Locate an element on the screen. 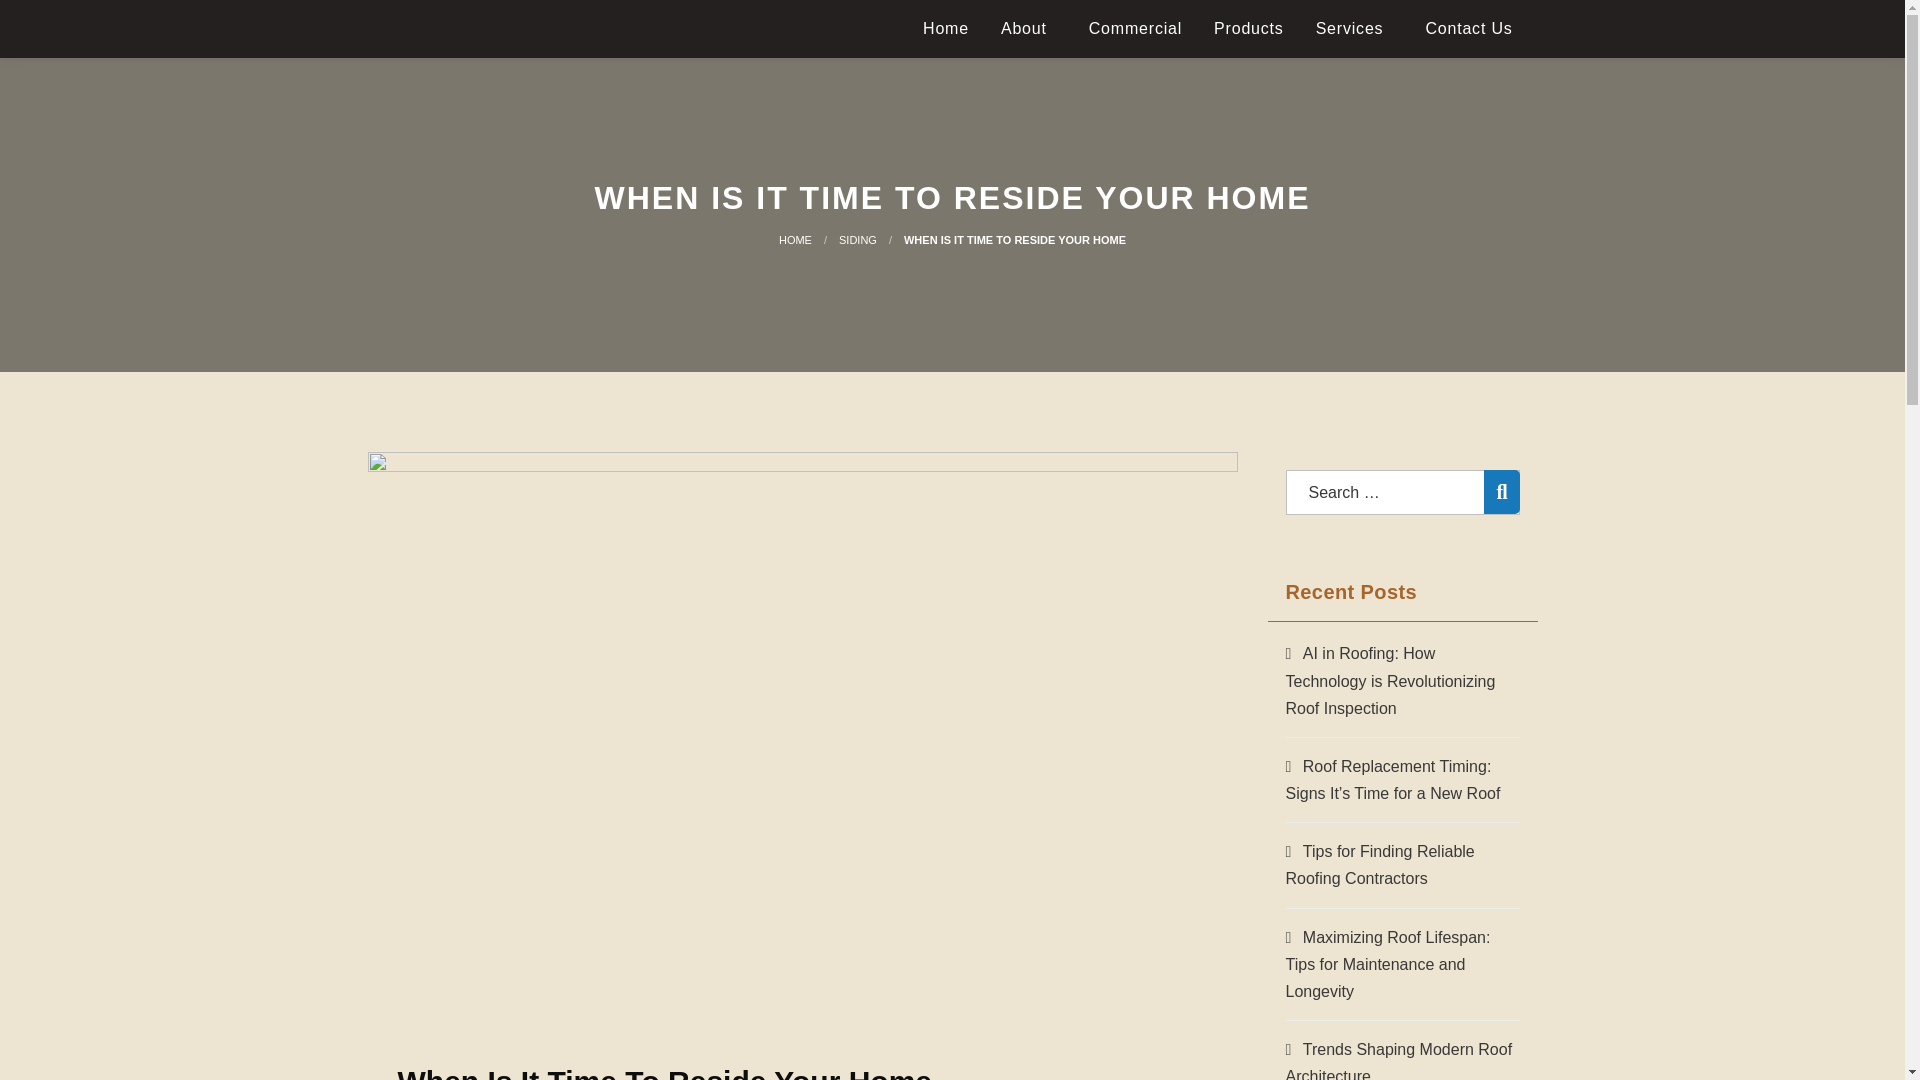  SIDING is located at coordinates (858, 240).